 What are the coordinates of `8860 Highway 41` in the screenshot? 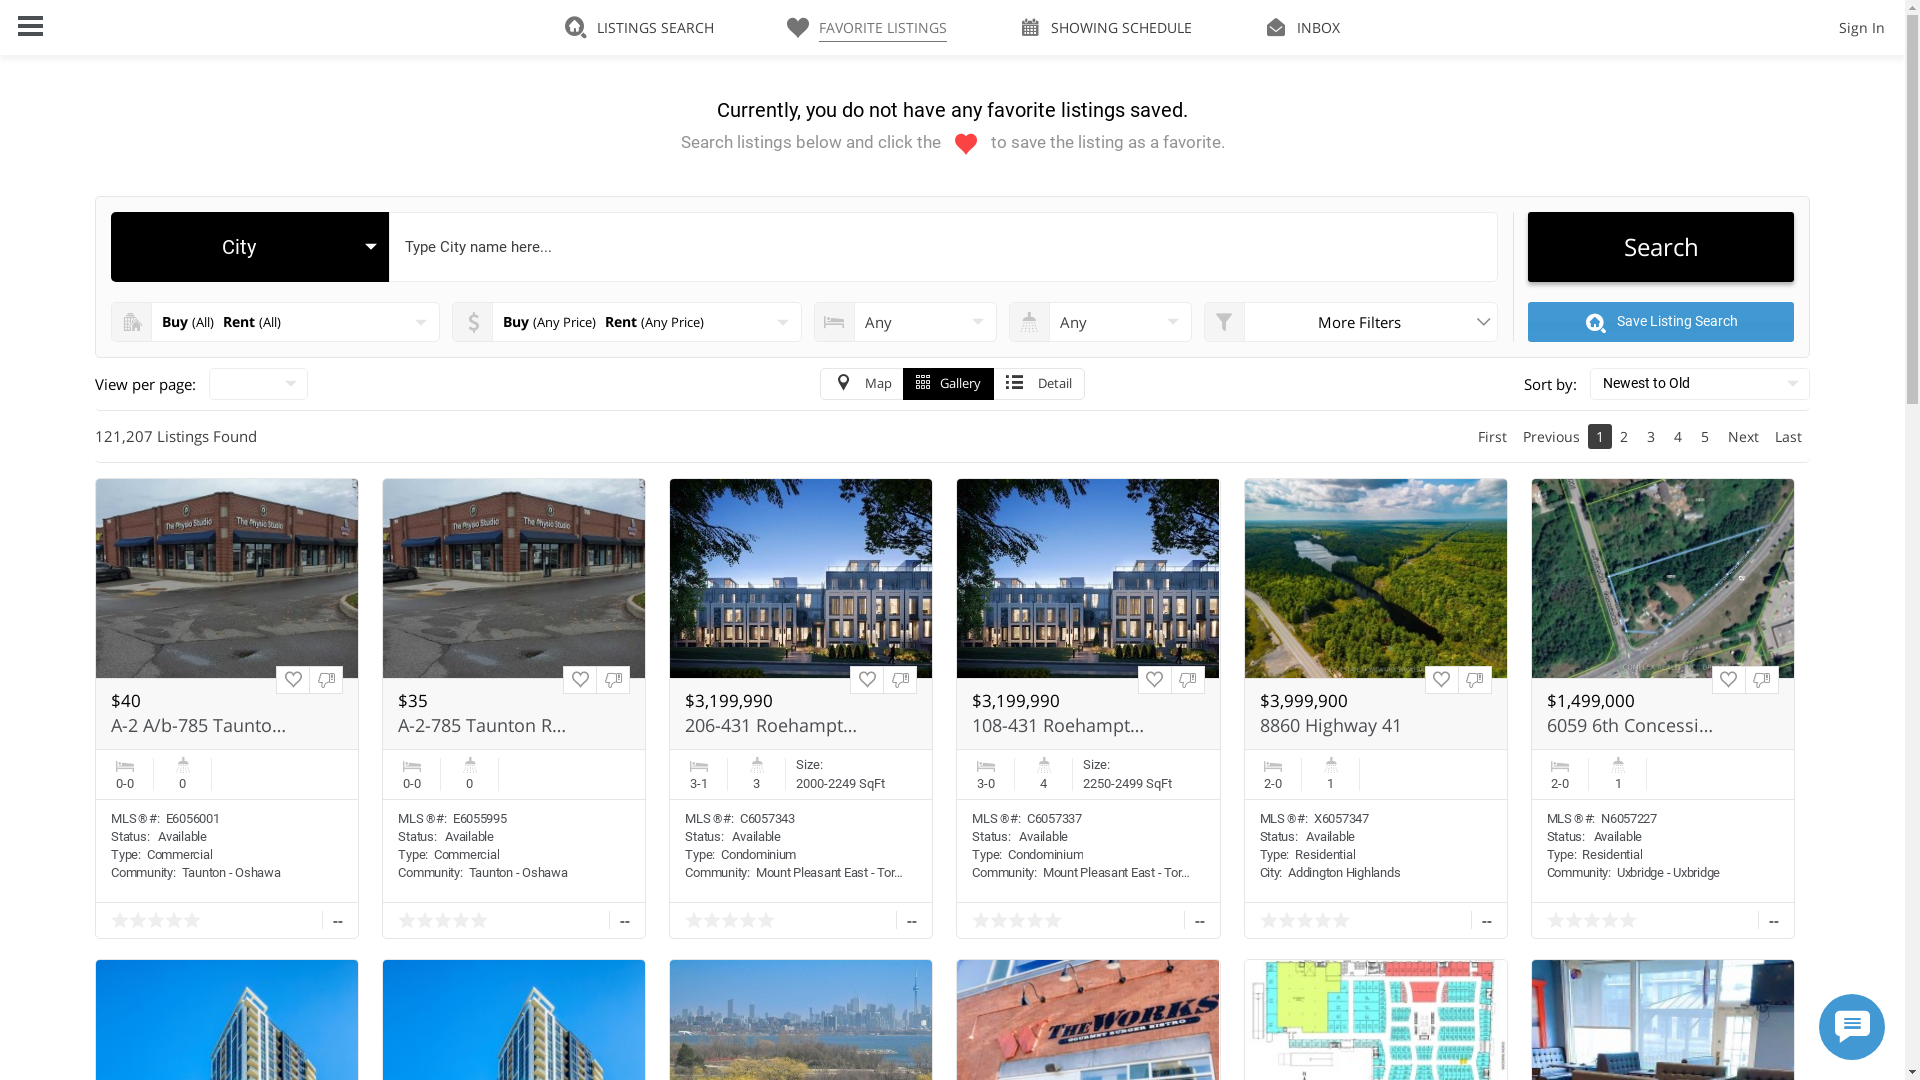 It's located at (1348, 726).